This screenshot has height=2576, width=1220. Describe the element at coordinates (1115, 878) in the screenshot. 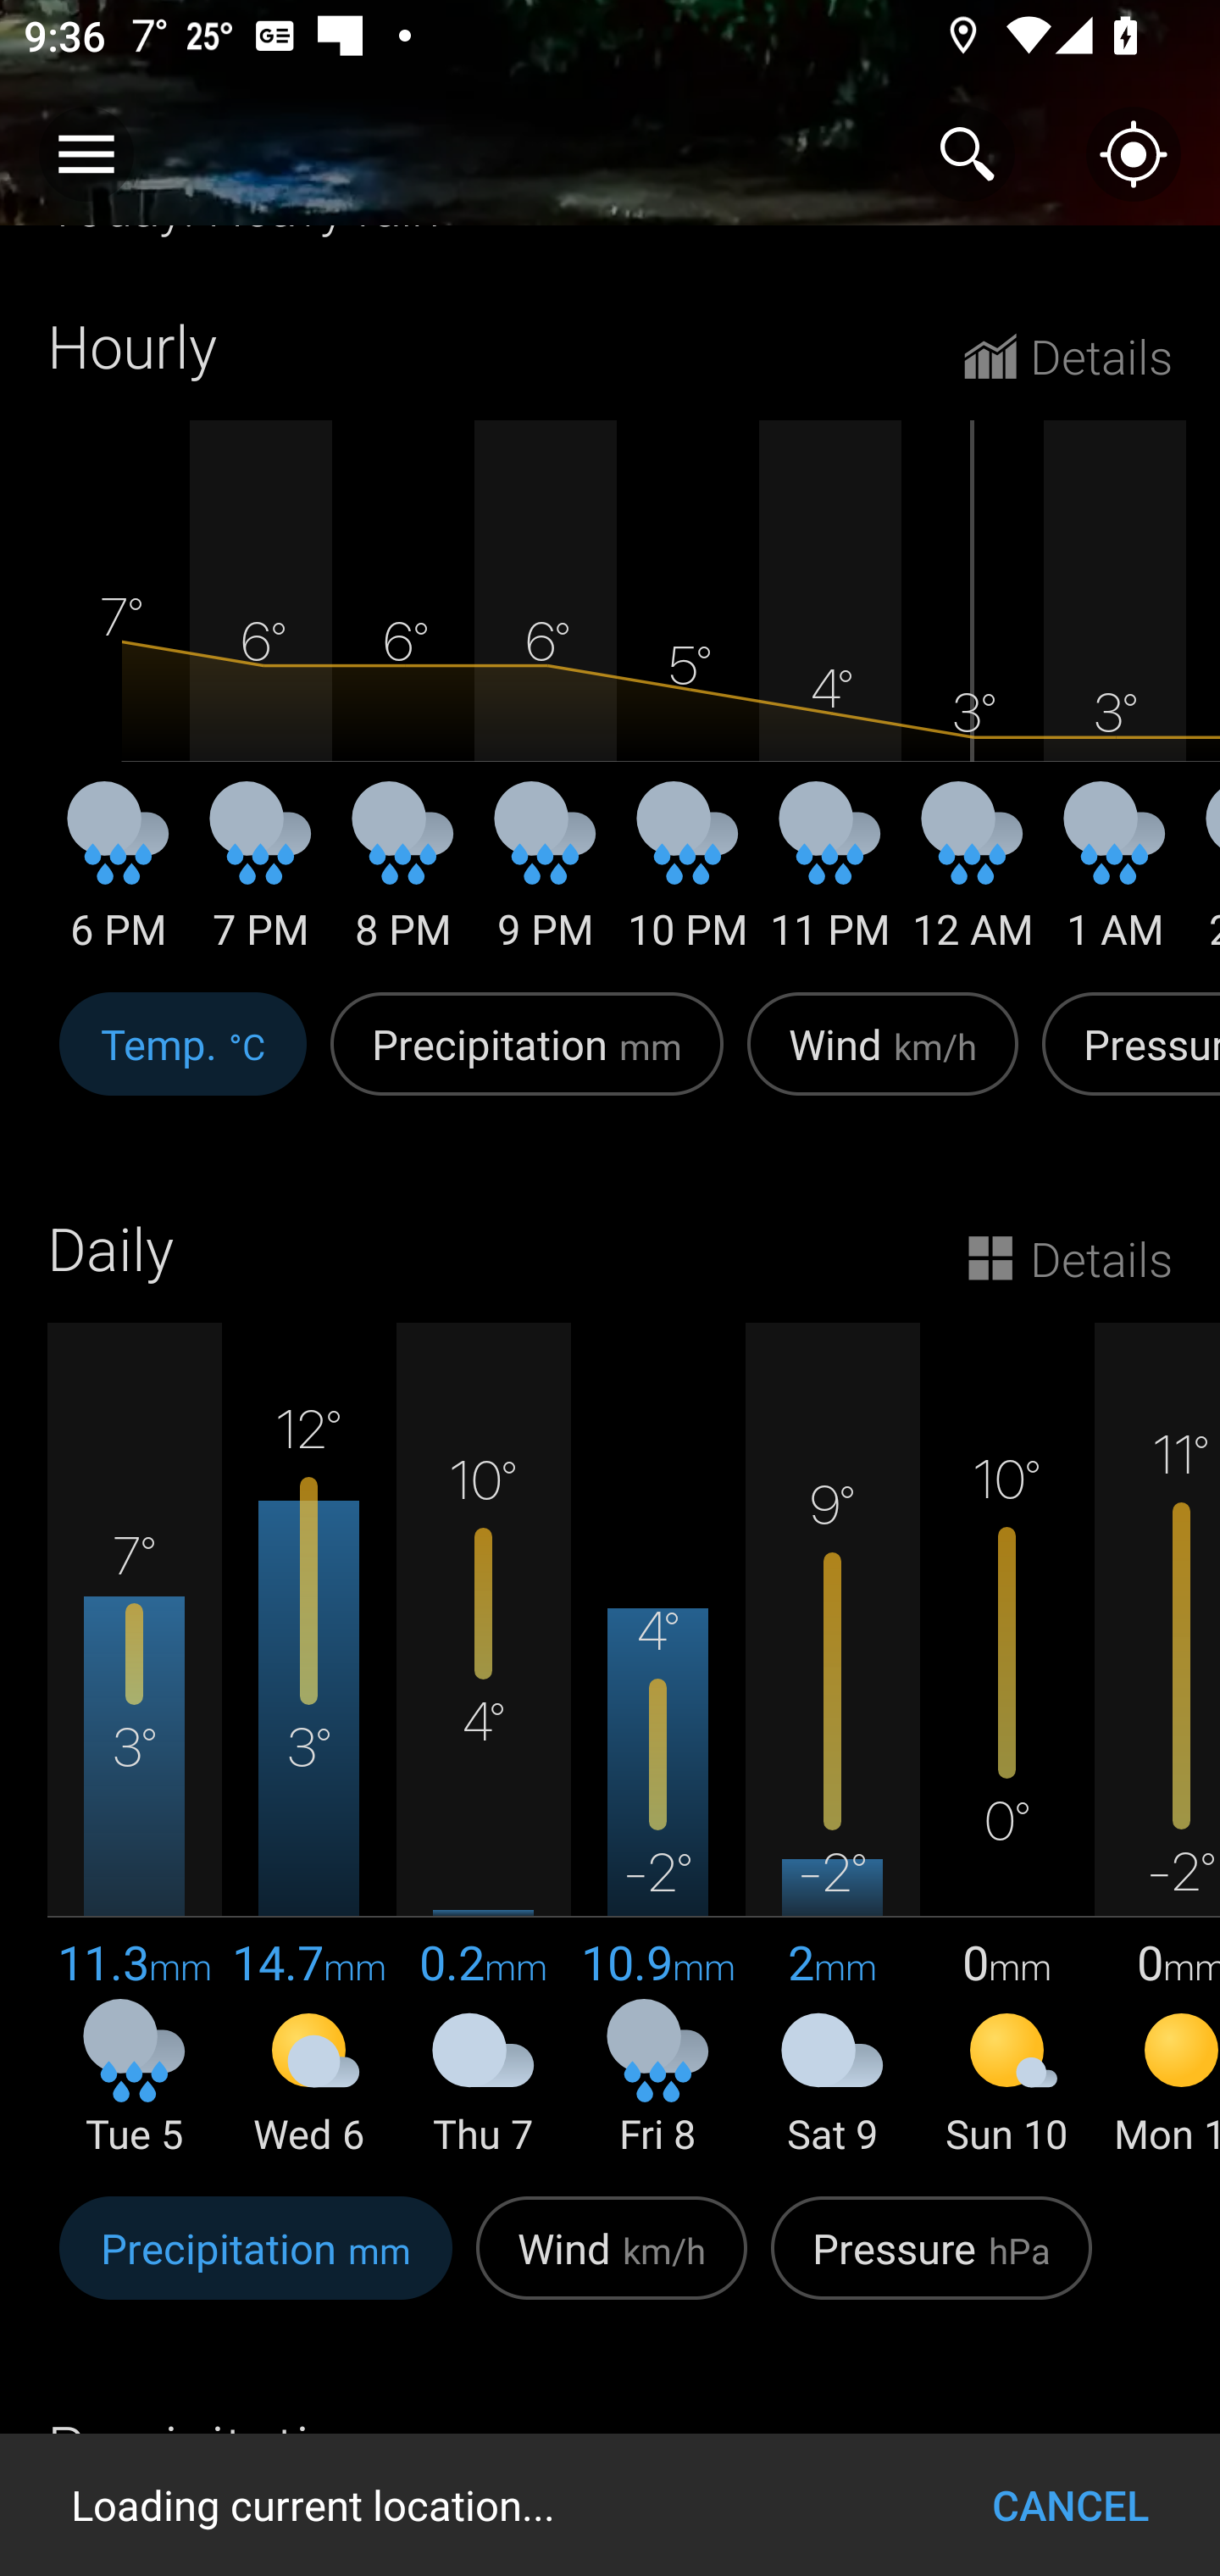

I see `1 AM` at that location.